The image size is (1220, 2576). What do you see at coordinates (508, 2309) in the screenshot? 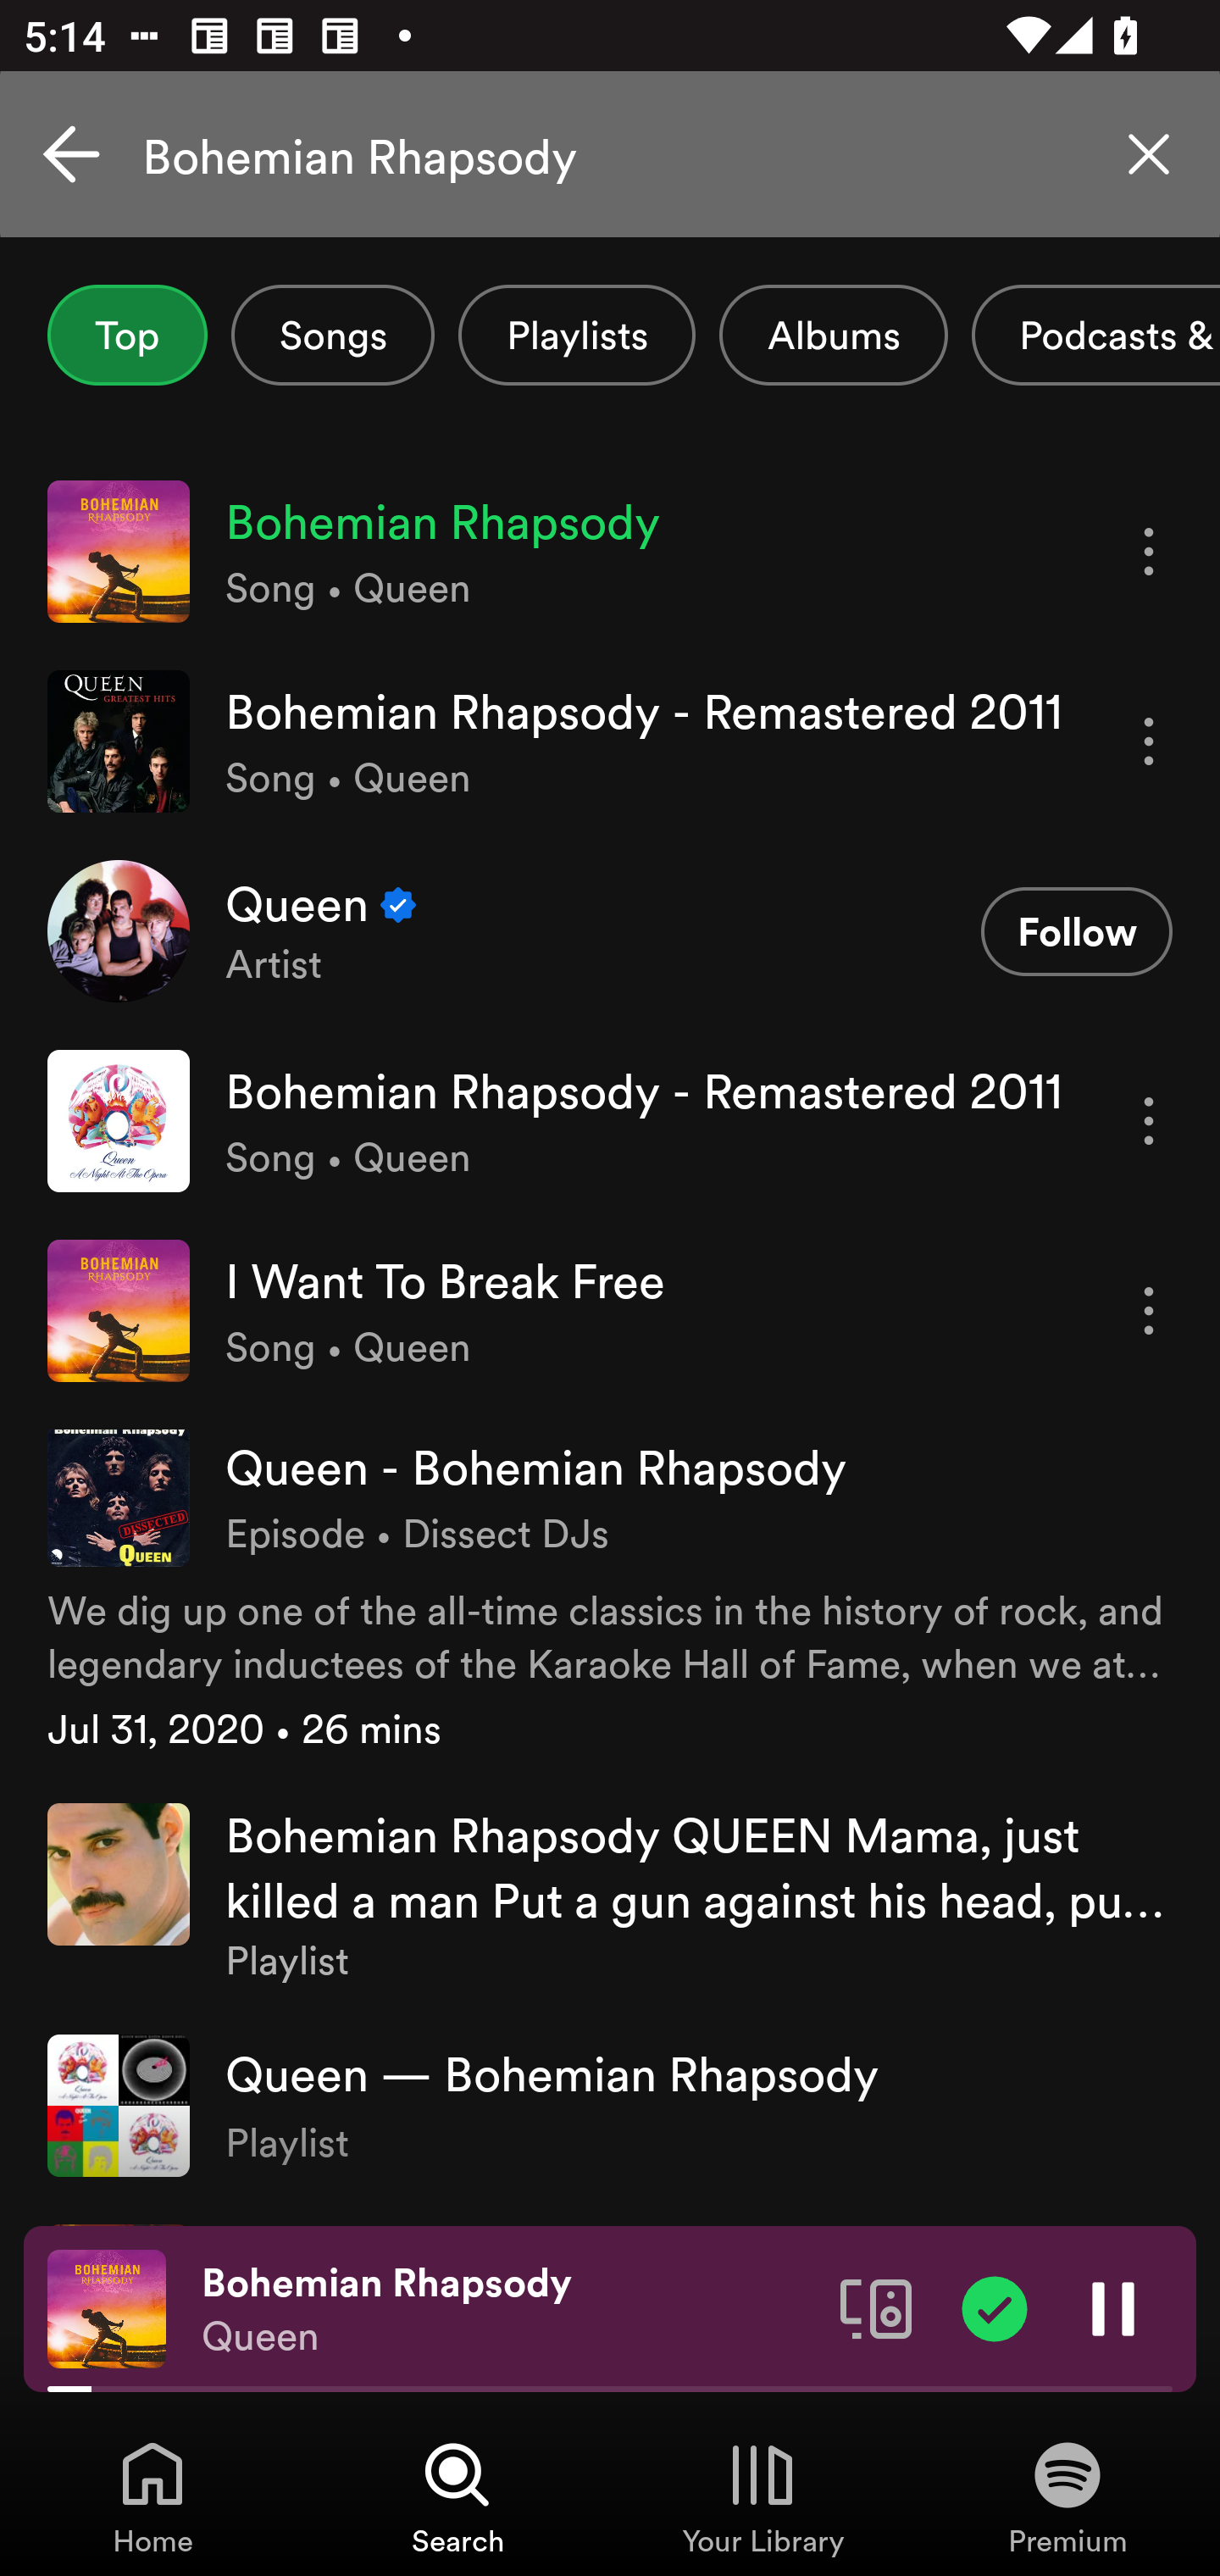
I see `Bohemian Rhapsody Queen` at bounding box center [508, 2309].